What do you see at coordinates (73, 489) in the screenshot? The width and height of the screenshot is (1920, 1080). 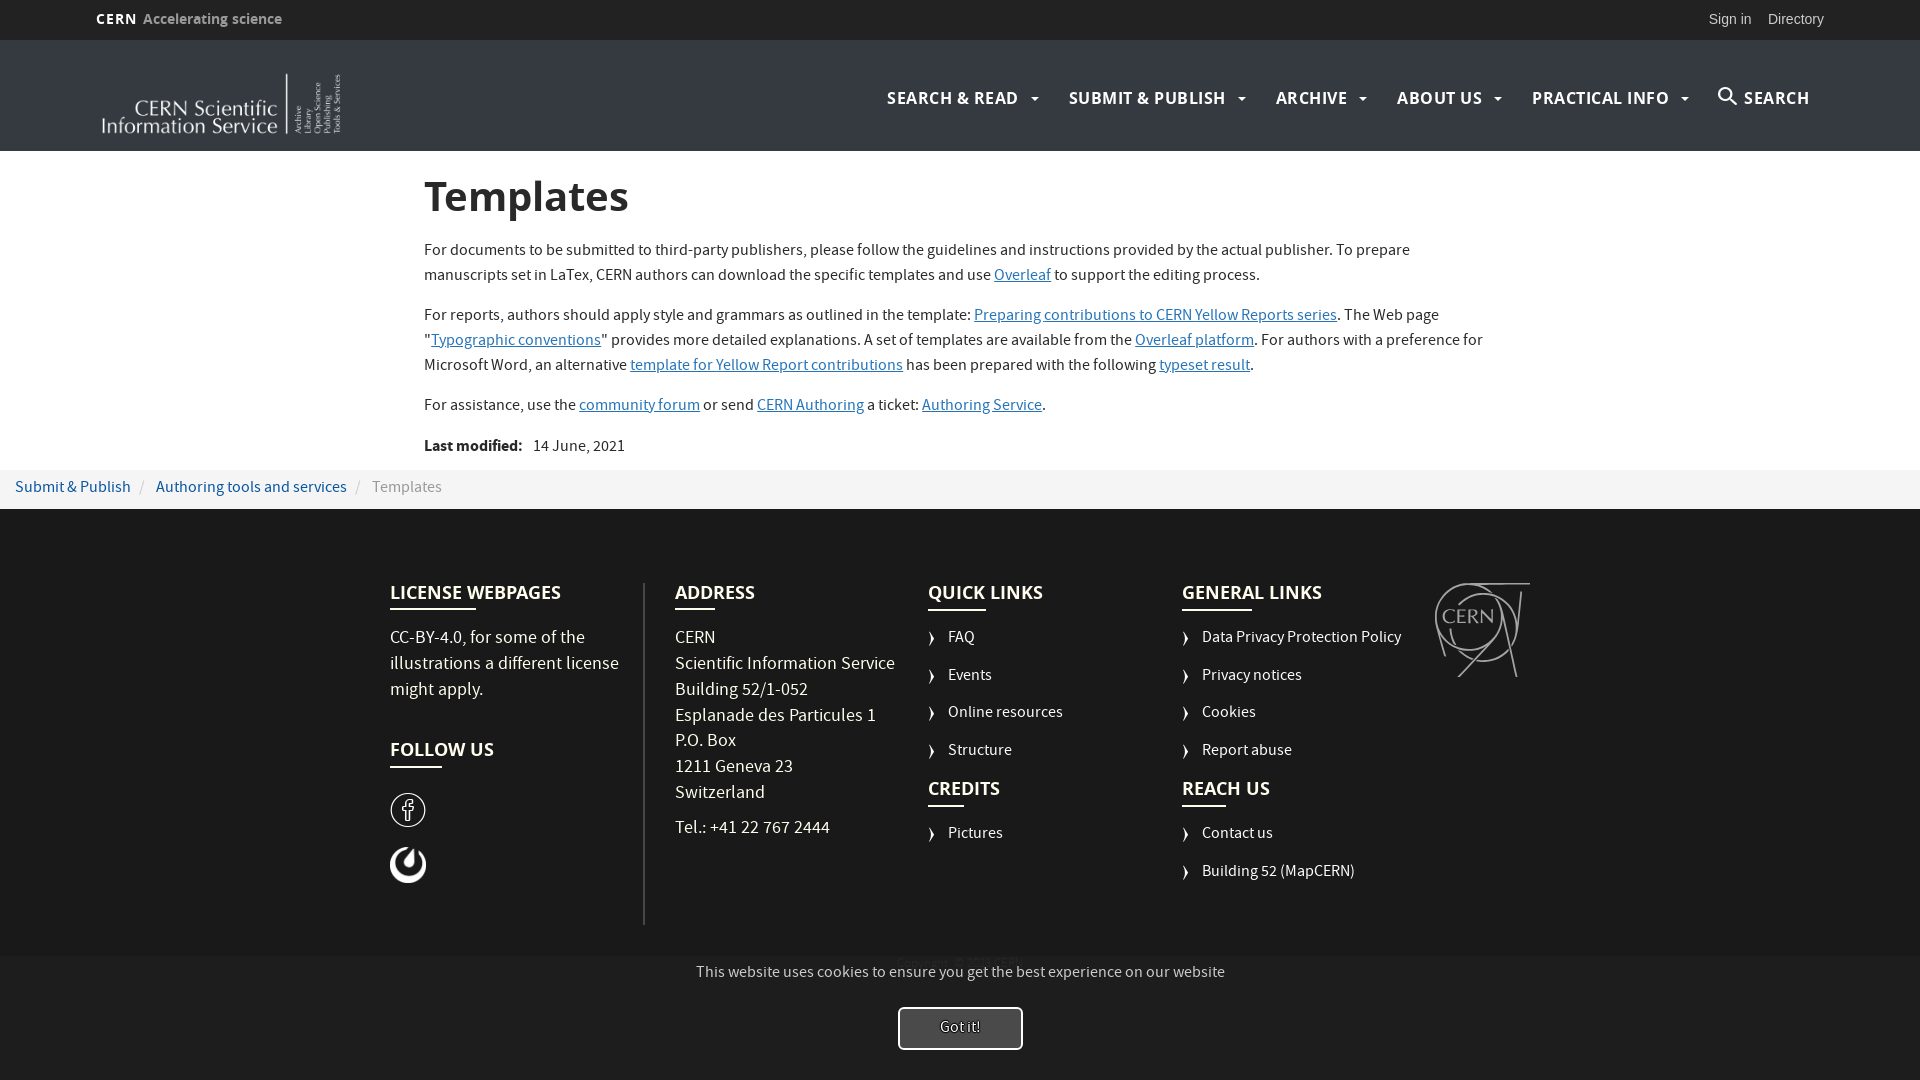 I see `Submit & Publish` at bounding box center [73, 489].